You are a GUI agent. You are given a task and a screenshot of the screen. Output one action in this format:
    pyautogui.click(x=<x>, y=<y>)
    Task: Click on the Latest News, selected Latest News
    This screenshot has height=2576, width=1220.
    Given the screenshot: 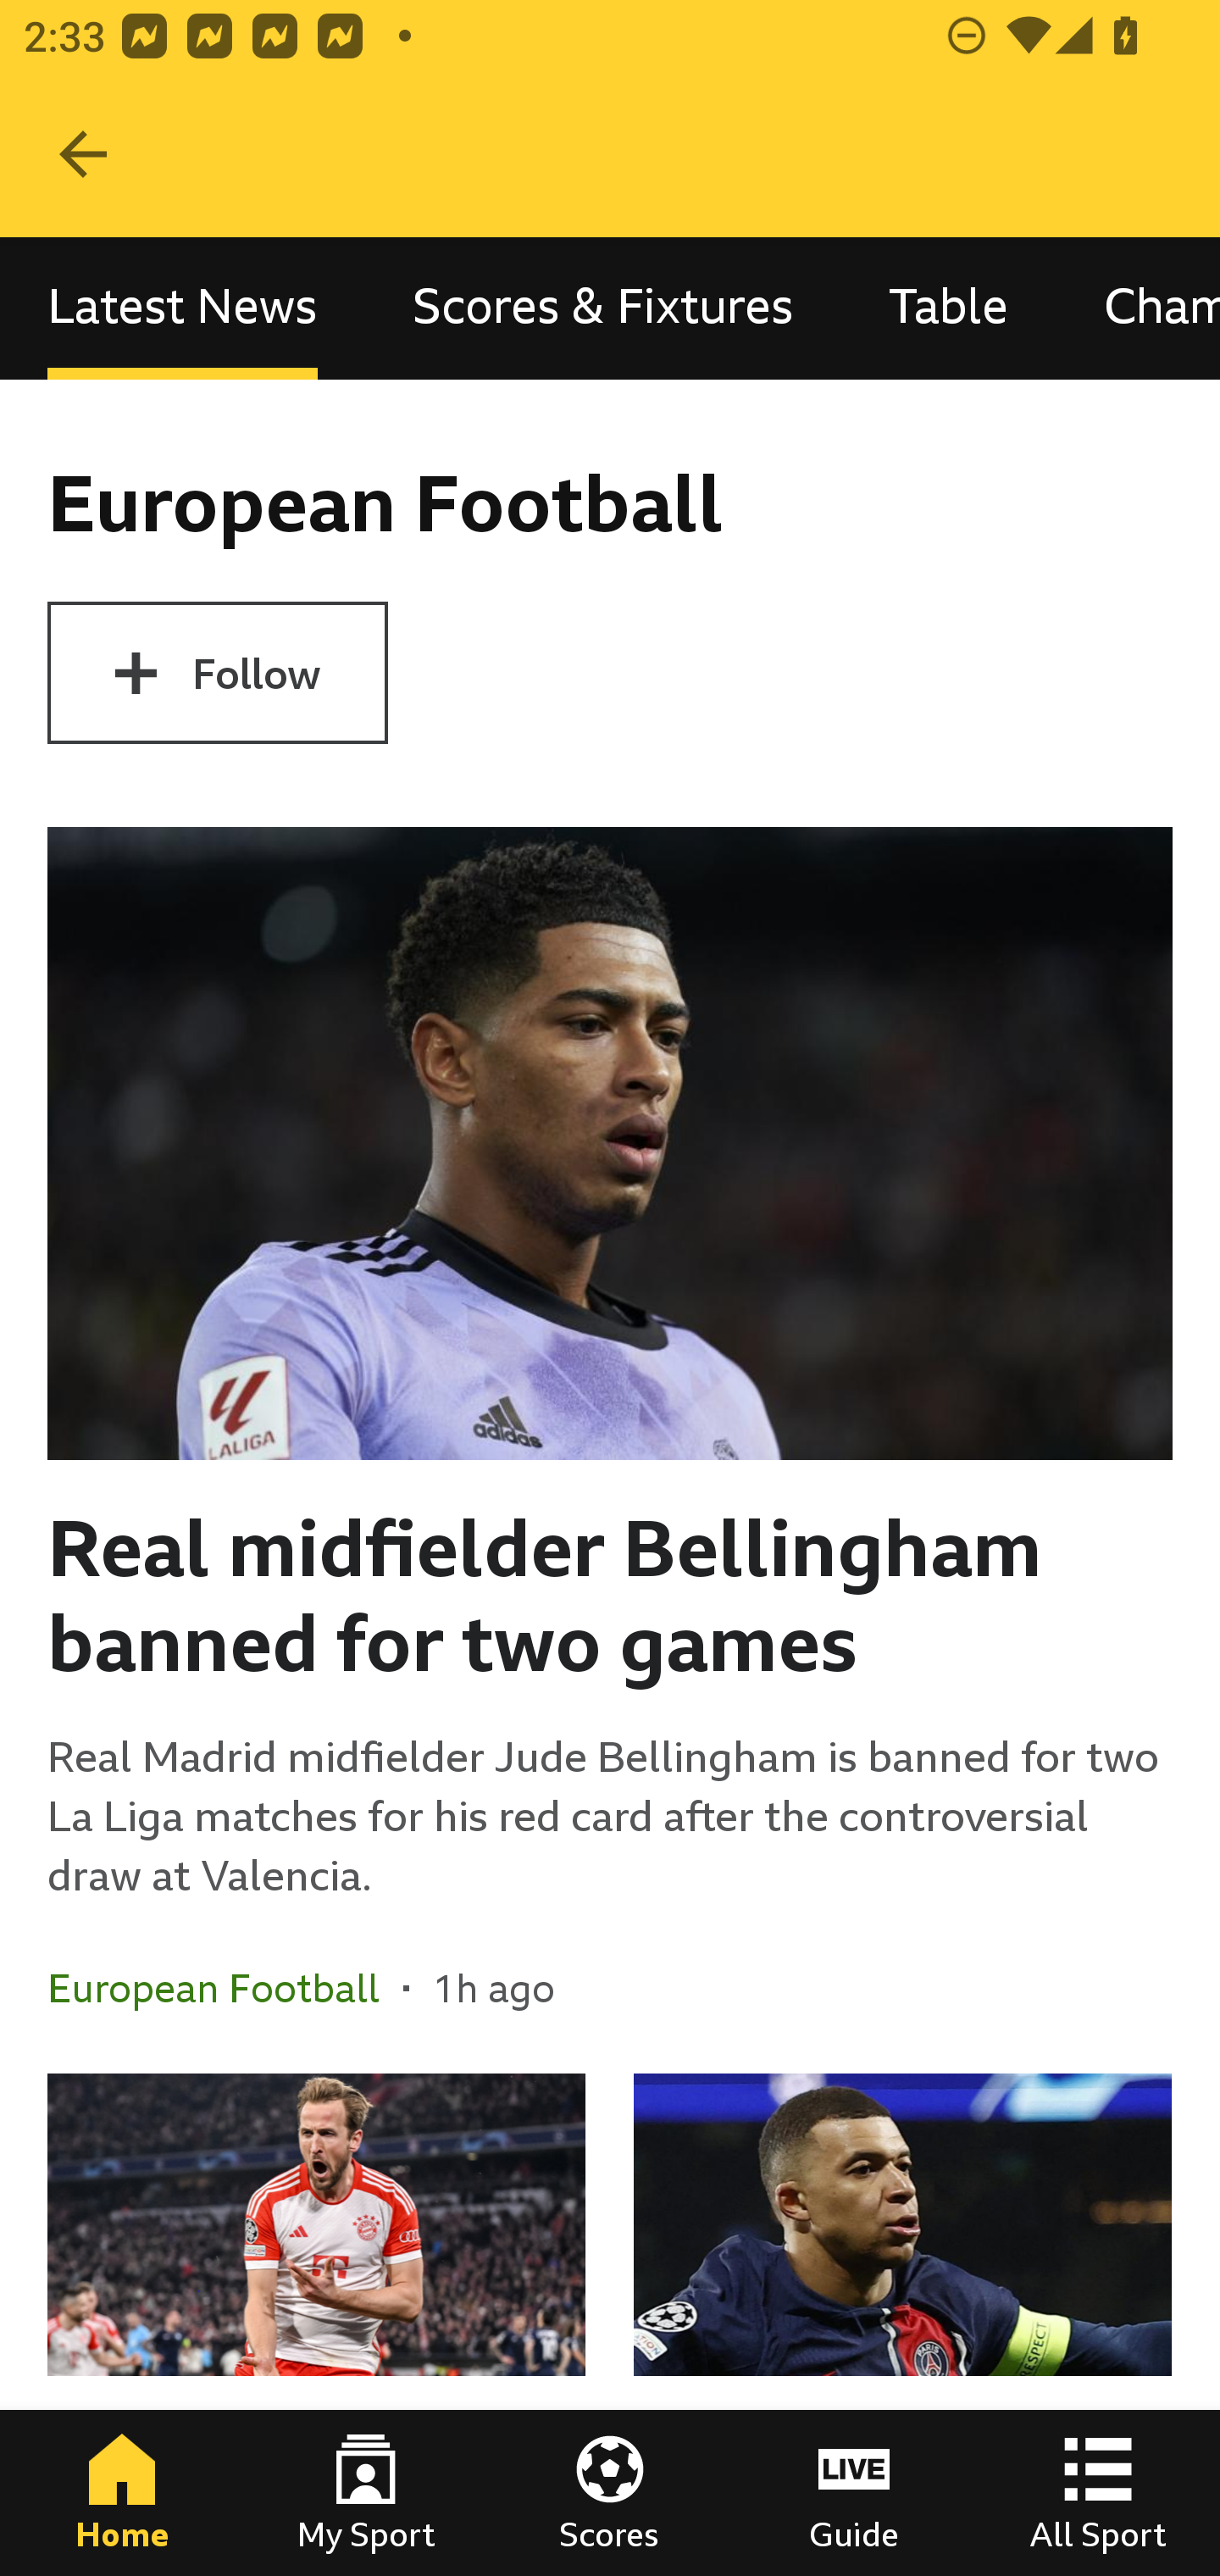 What is the action you would take?
    pyautogui.click(x=182, y=307)
    